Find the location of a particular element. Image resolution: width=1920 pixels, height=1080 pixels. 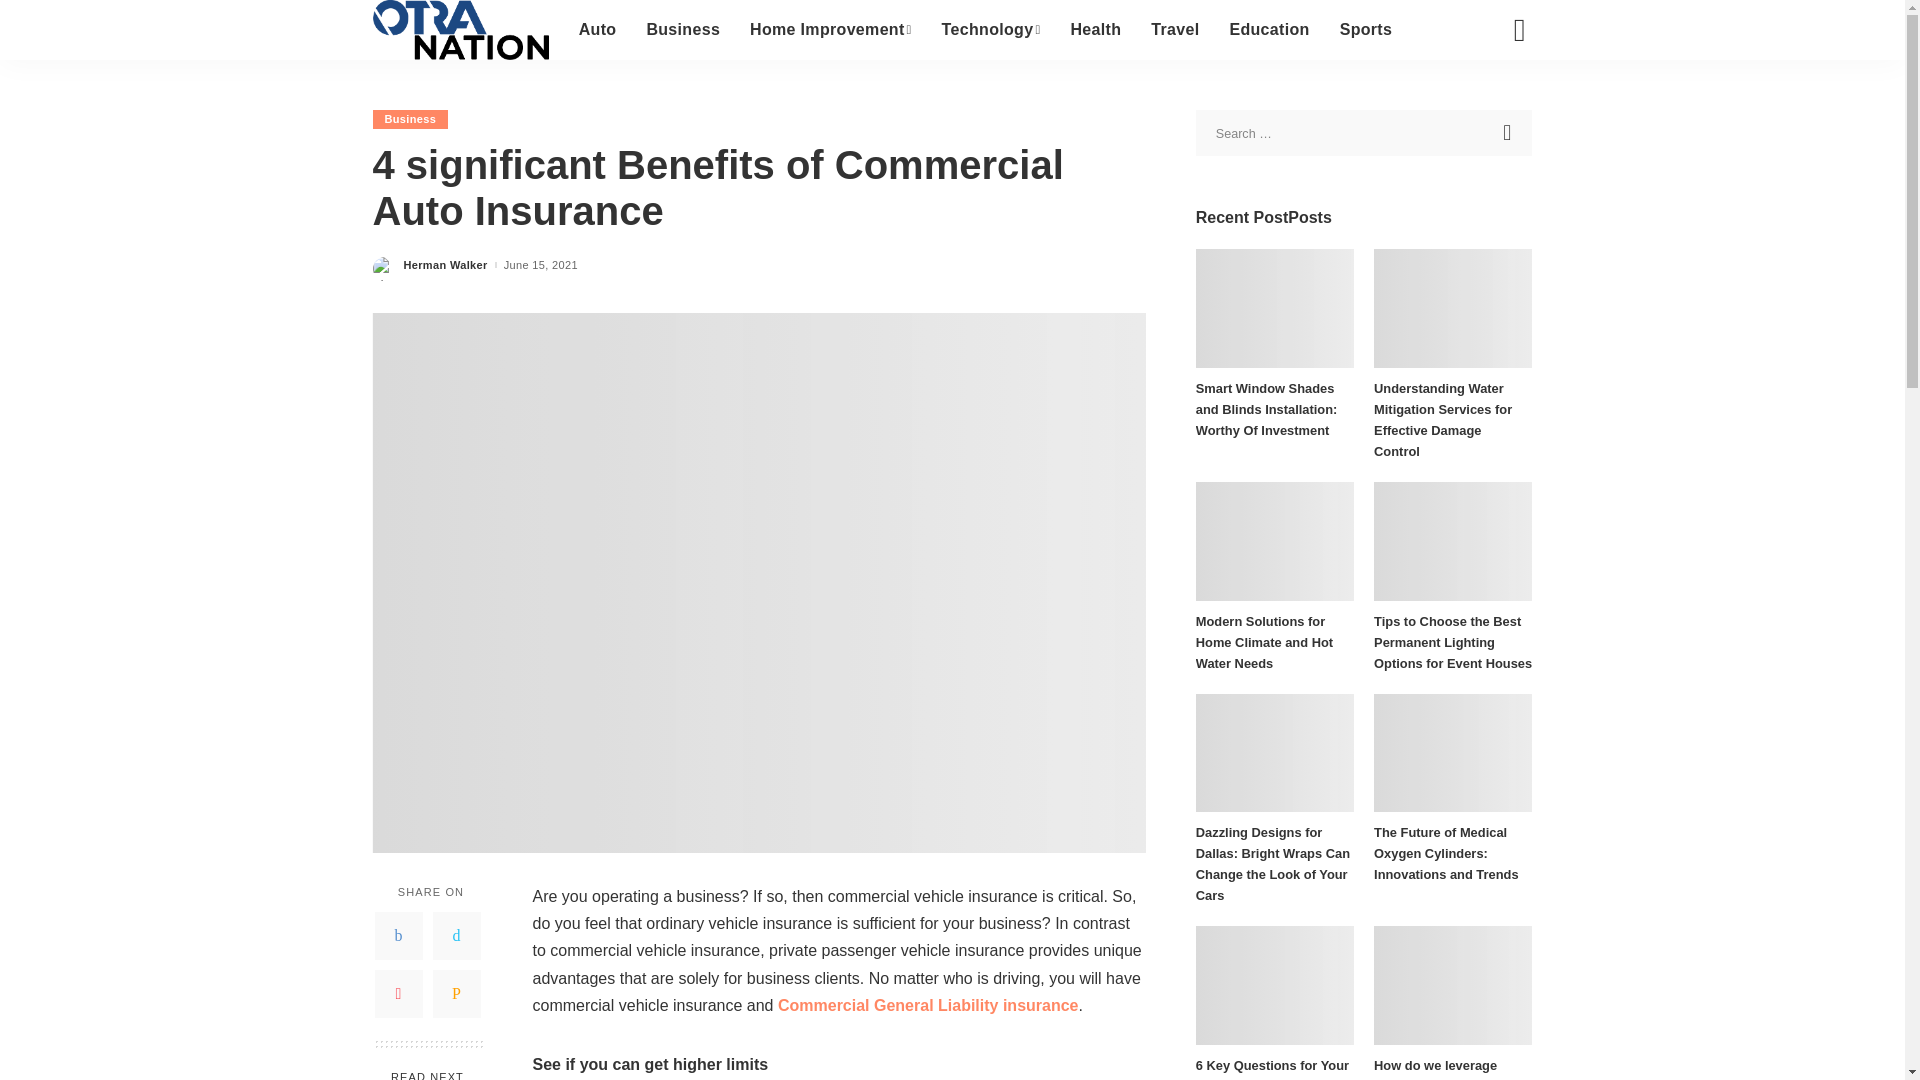

Travel is located at coordinates (1174, 30).